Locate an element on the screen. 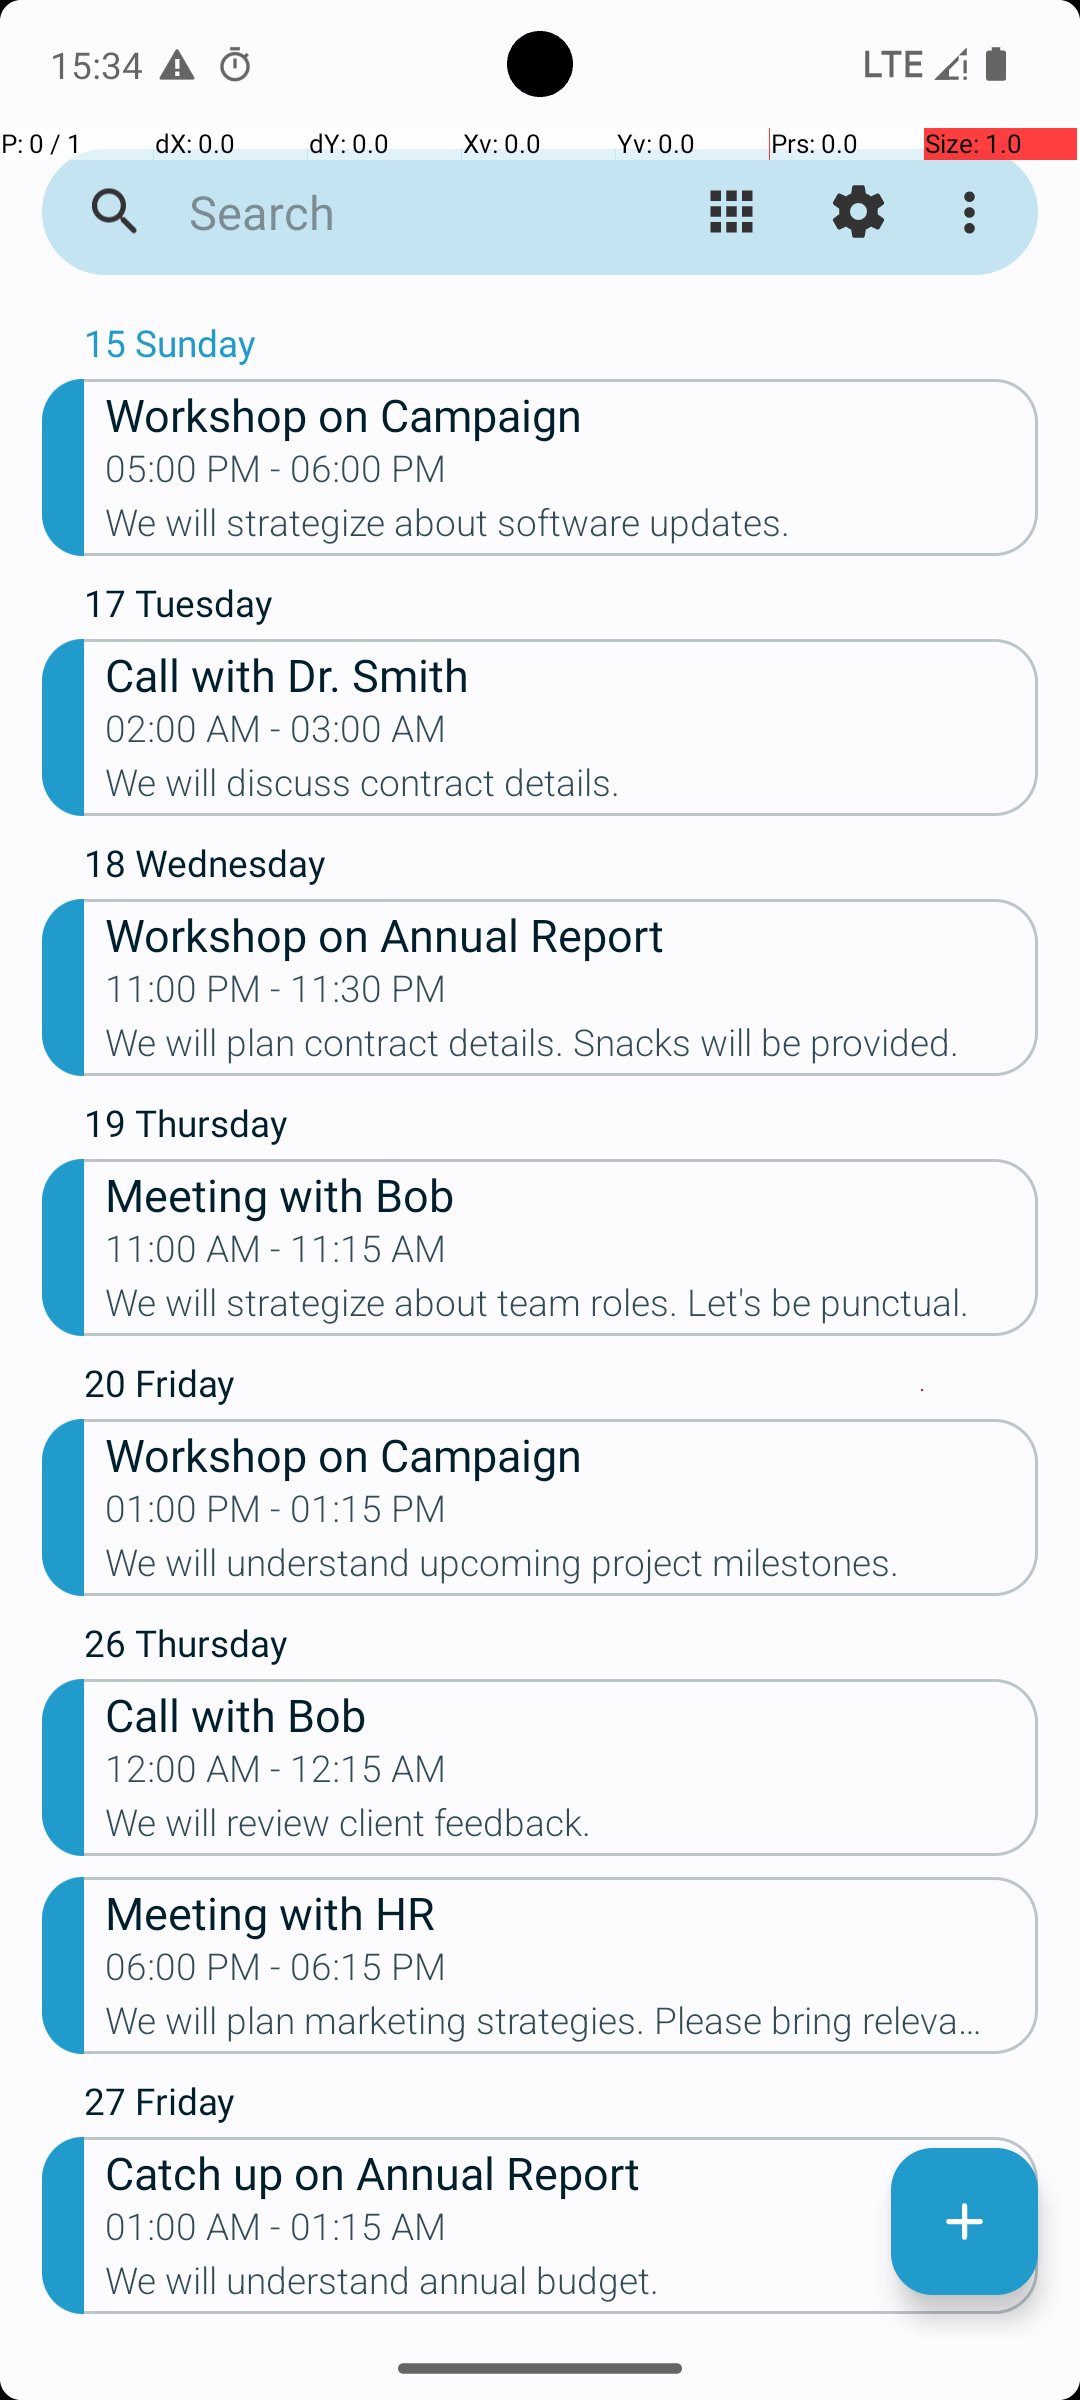 This screenshot has height=2400, width=1080. 11:00 PM - 11:30 PM is located at coordinates (276, 995).